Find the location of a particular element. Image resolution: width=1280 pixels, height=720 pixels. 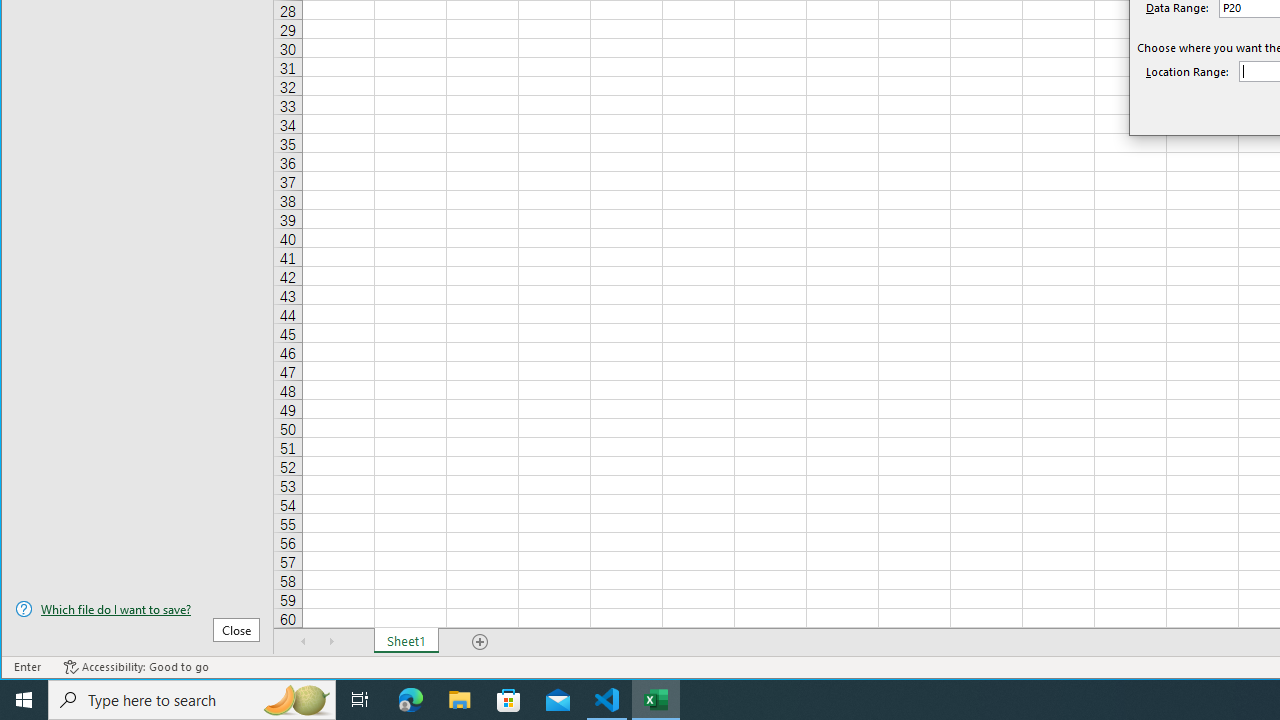

Start is located at coordinates (24, 700).